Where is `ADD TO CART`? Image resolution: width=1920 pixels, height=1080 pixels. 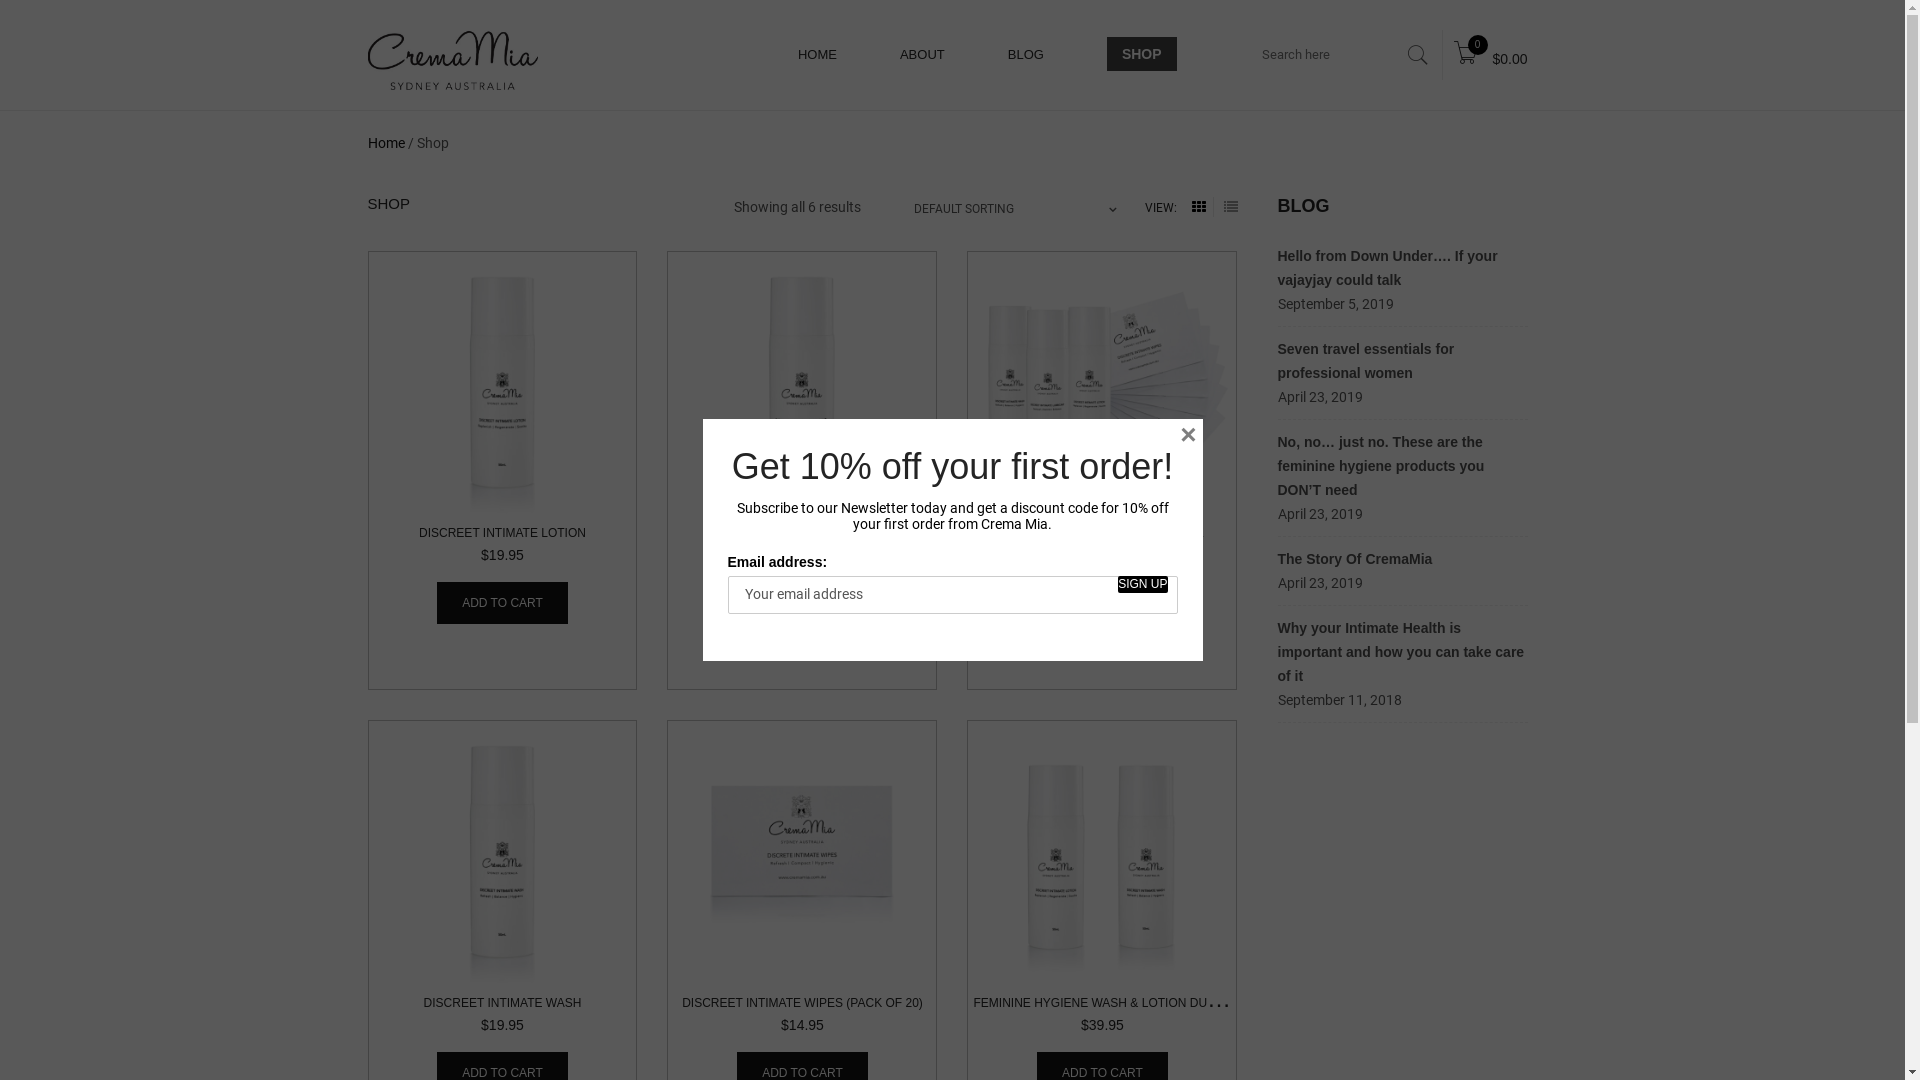
ADD TO CART is located at coordinates (502, 602).